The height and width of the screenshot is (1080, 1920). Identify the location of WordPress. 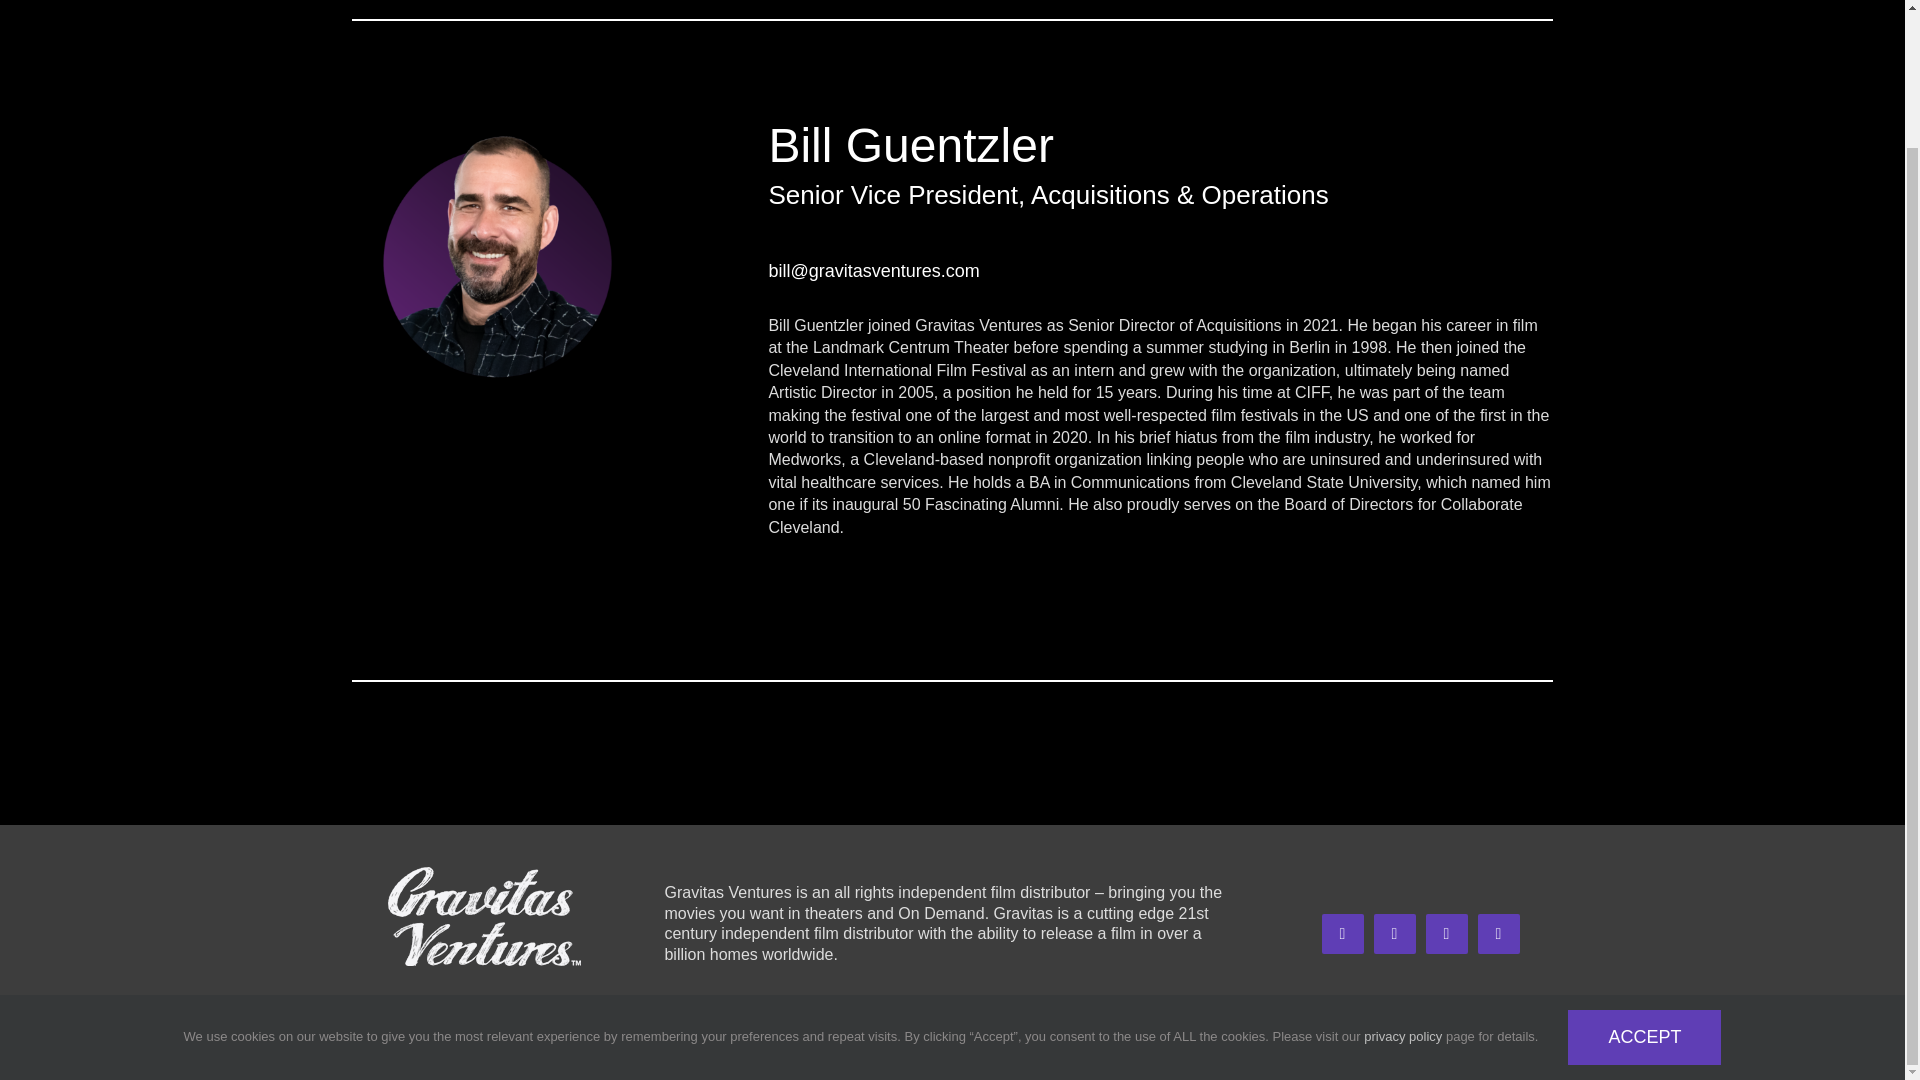
(666, 1028).